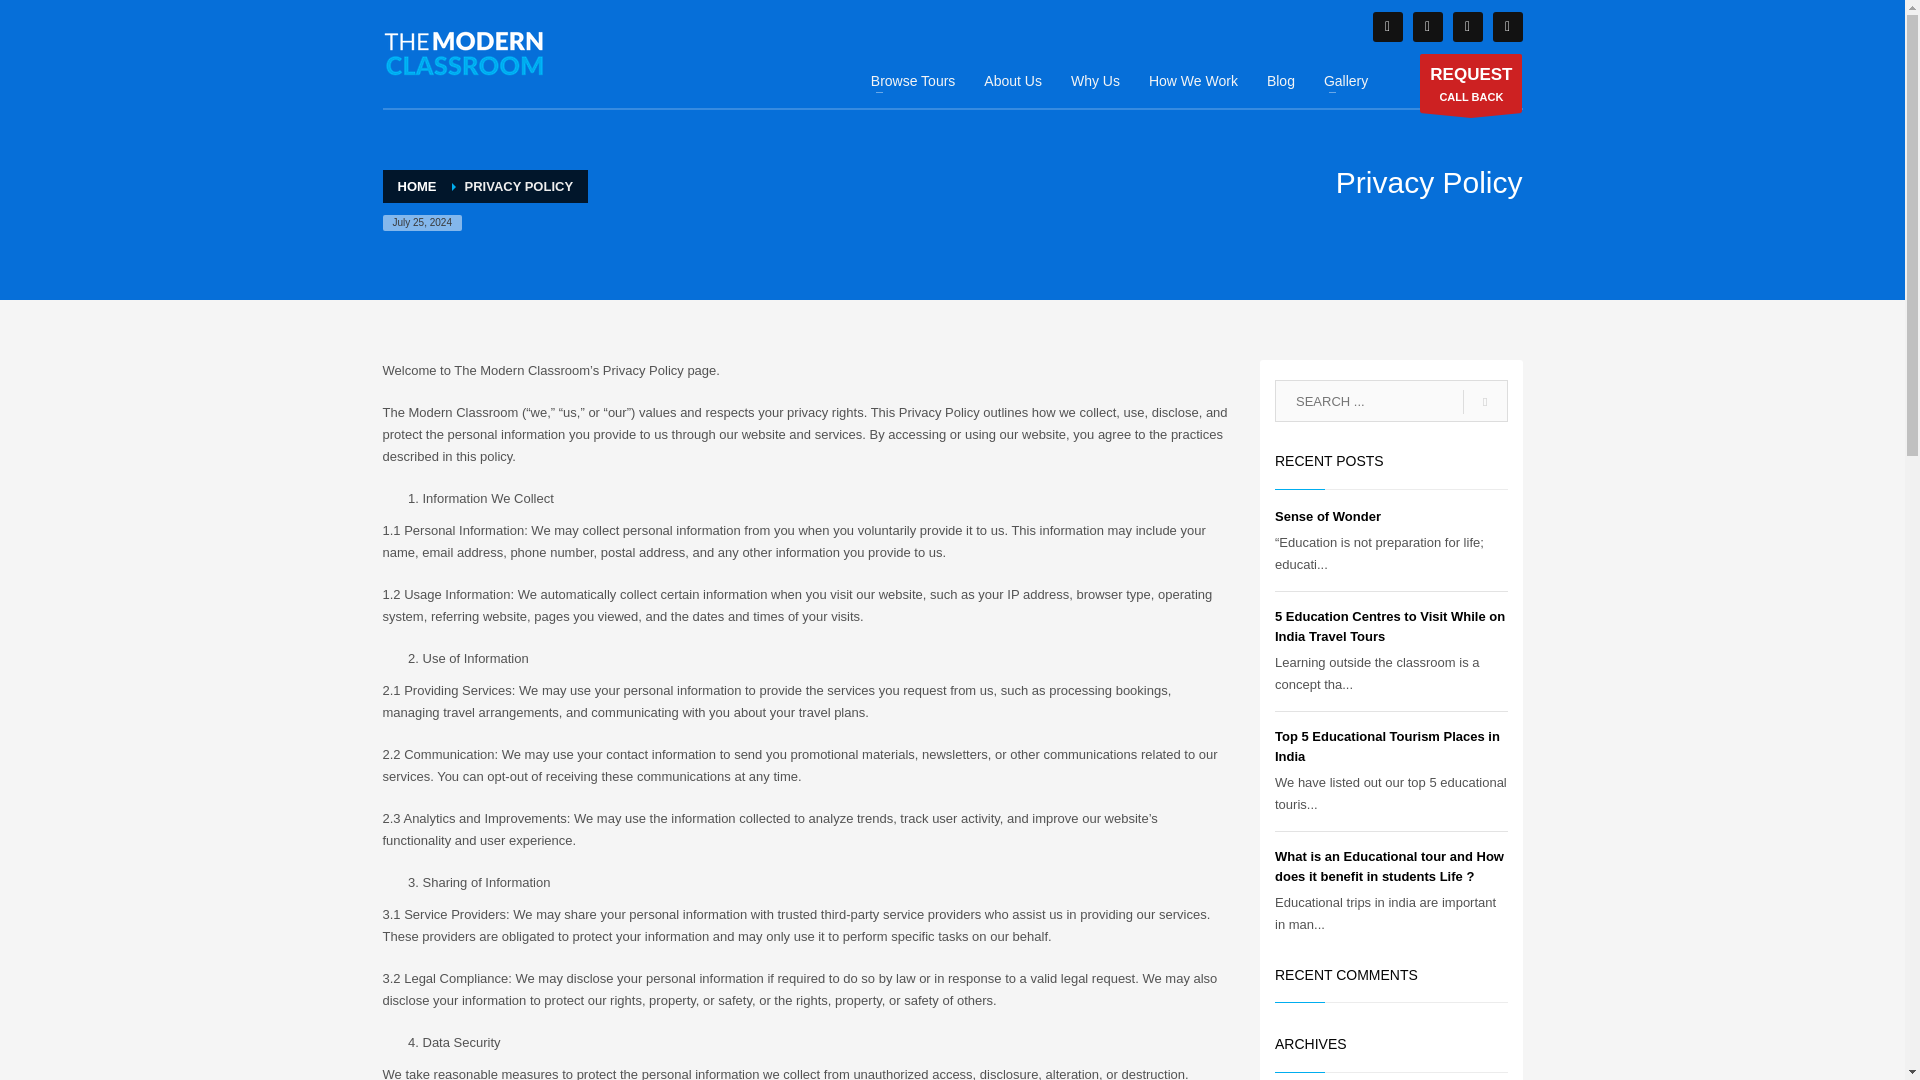  What do you see at coordinates (1386, 746) in the screenshot?
I see `5 Education Centres to Visit While on India Travel Tours` at bounding box center [1386, 746].